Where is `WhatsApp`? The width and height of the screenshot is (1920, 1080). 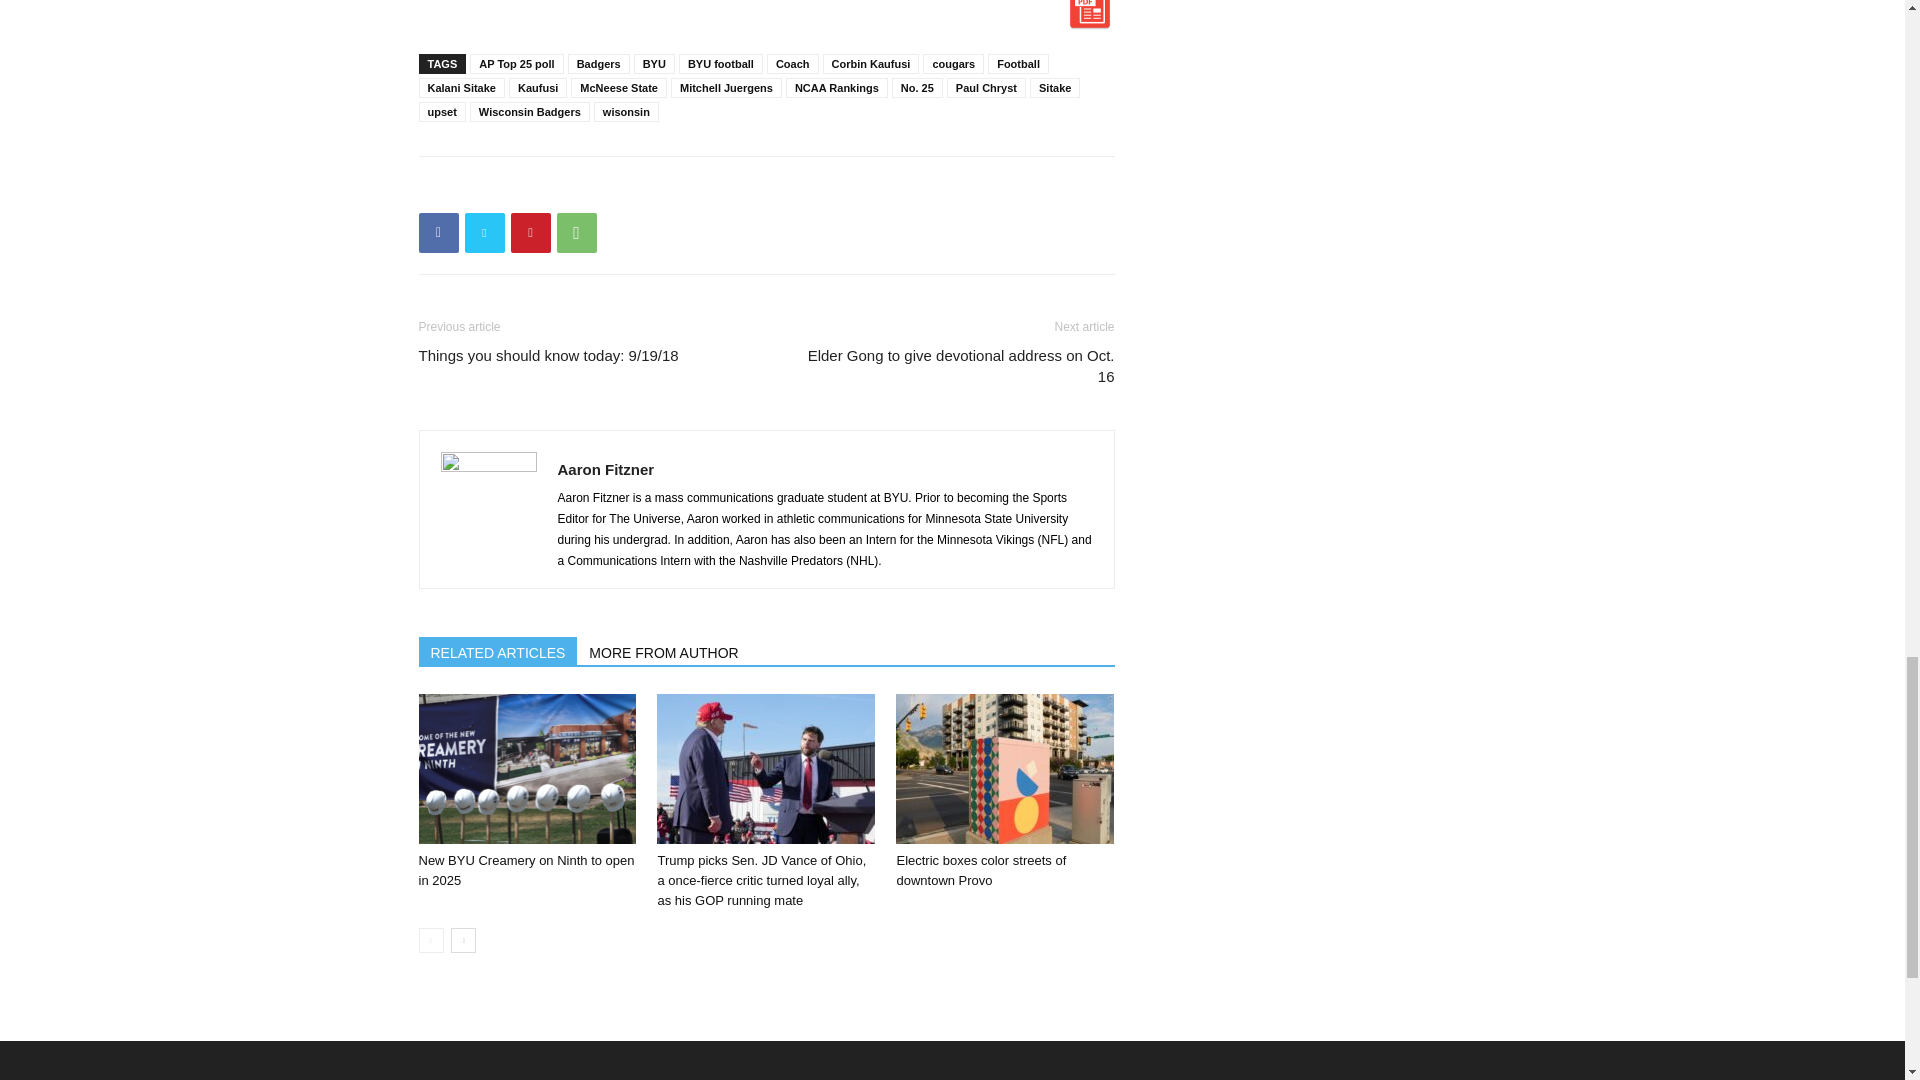
WhatsApp is located at coordinates (576, 232).